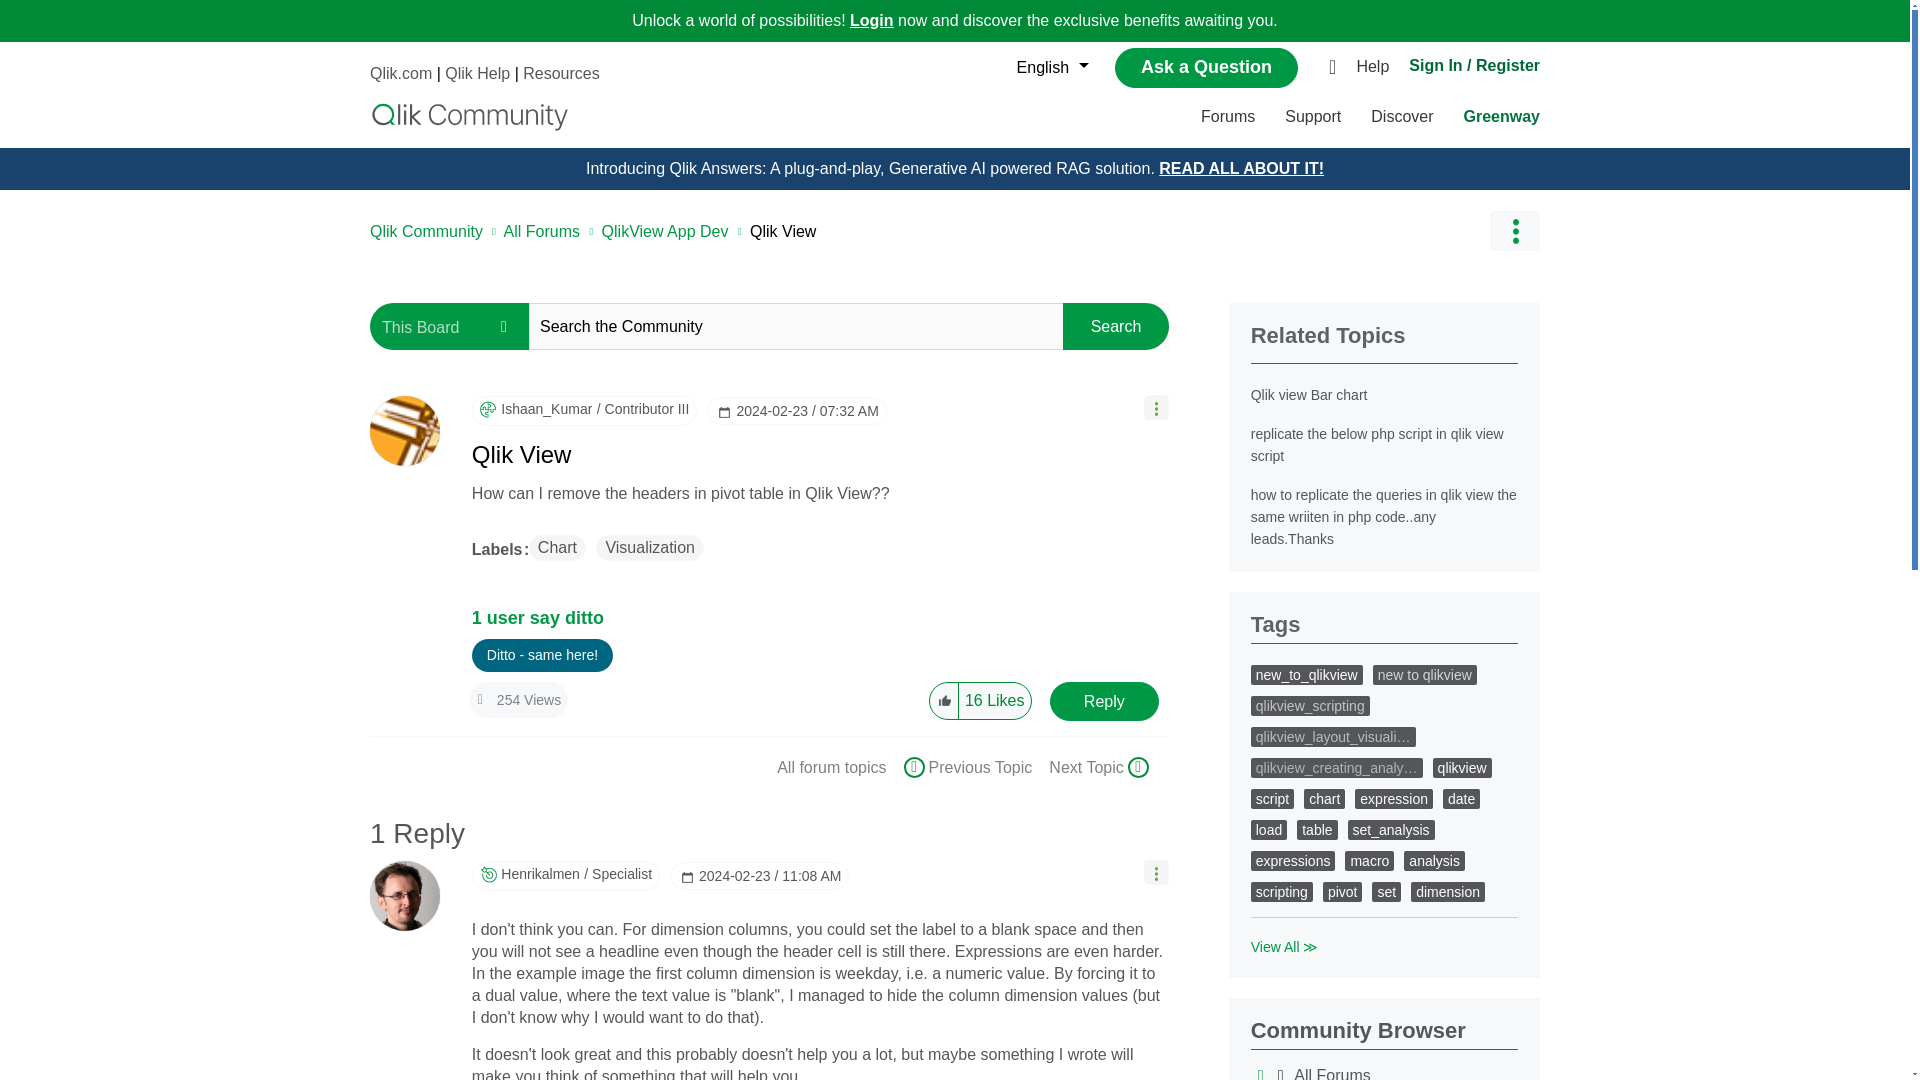 Image resolution: width=1920 pixels, height=1080 pixels. I want to click on English, so click(1047, 68).